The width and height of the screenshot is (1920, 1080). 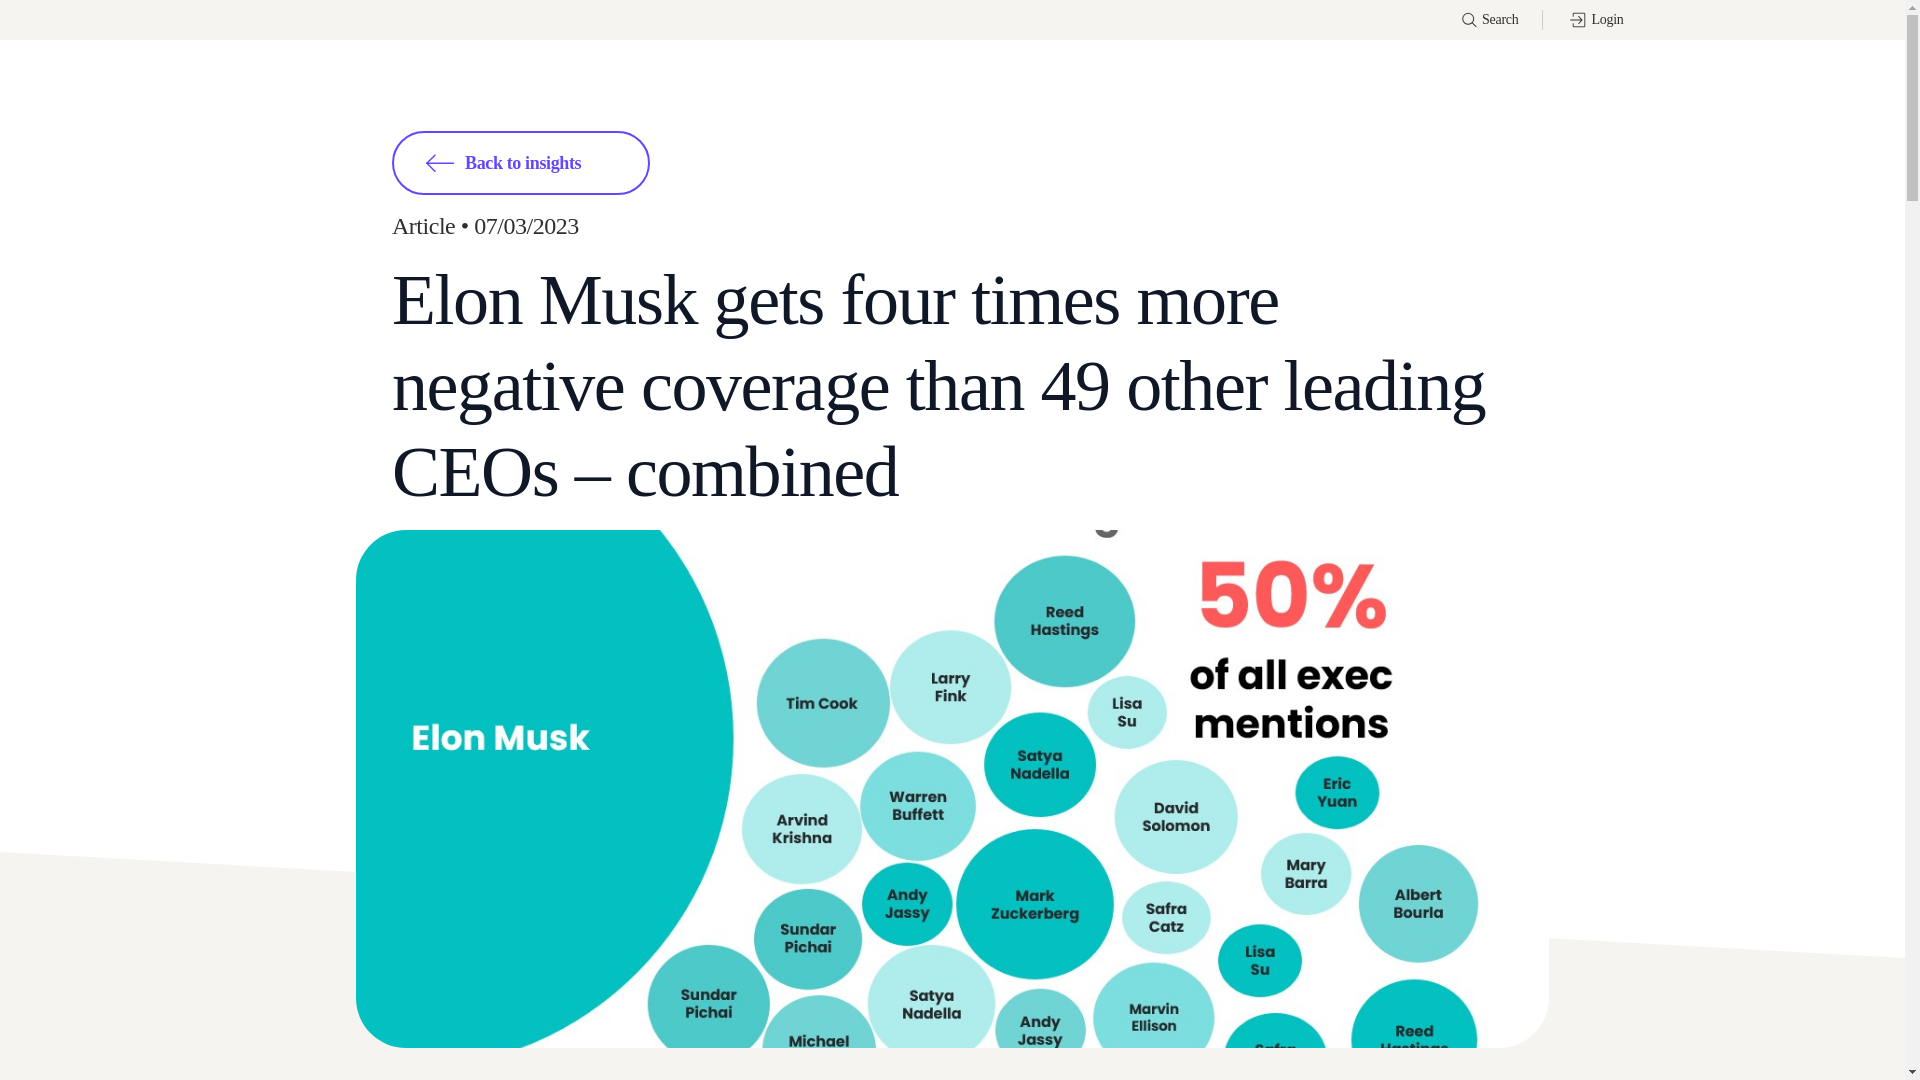 I want to click on Search, so click(x=1490, y=20).